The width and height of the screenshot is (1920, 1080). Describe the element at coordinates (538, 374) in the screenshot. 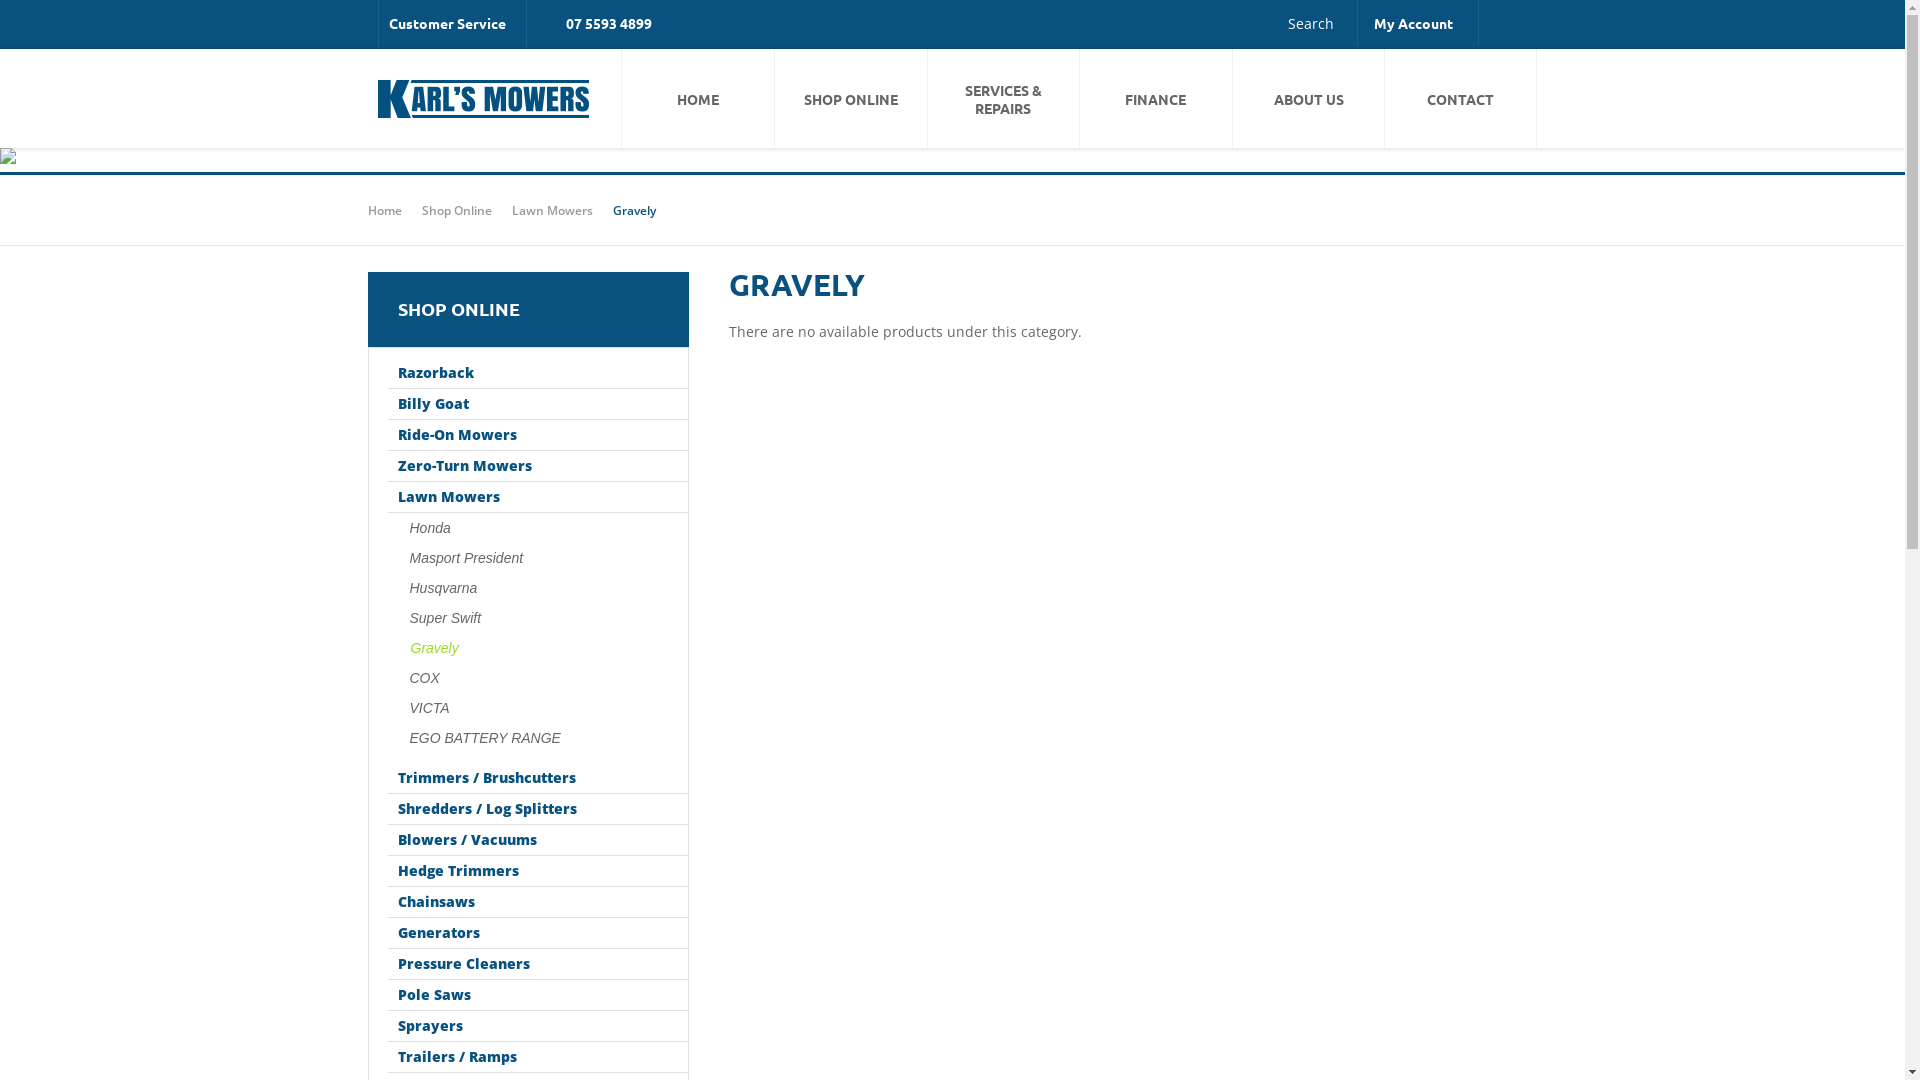

I see `Razorback` at that location.